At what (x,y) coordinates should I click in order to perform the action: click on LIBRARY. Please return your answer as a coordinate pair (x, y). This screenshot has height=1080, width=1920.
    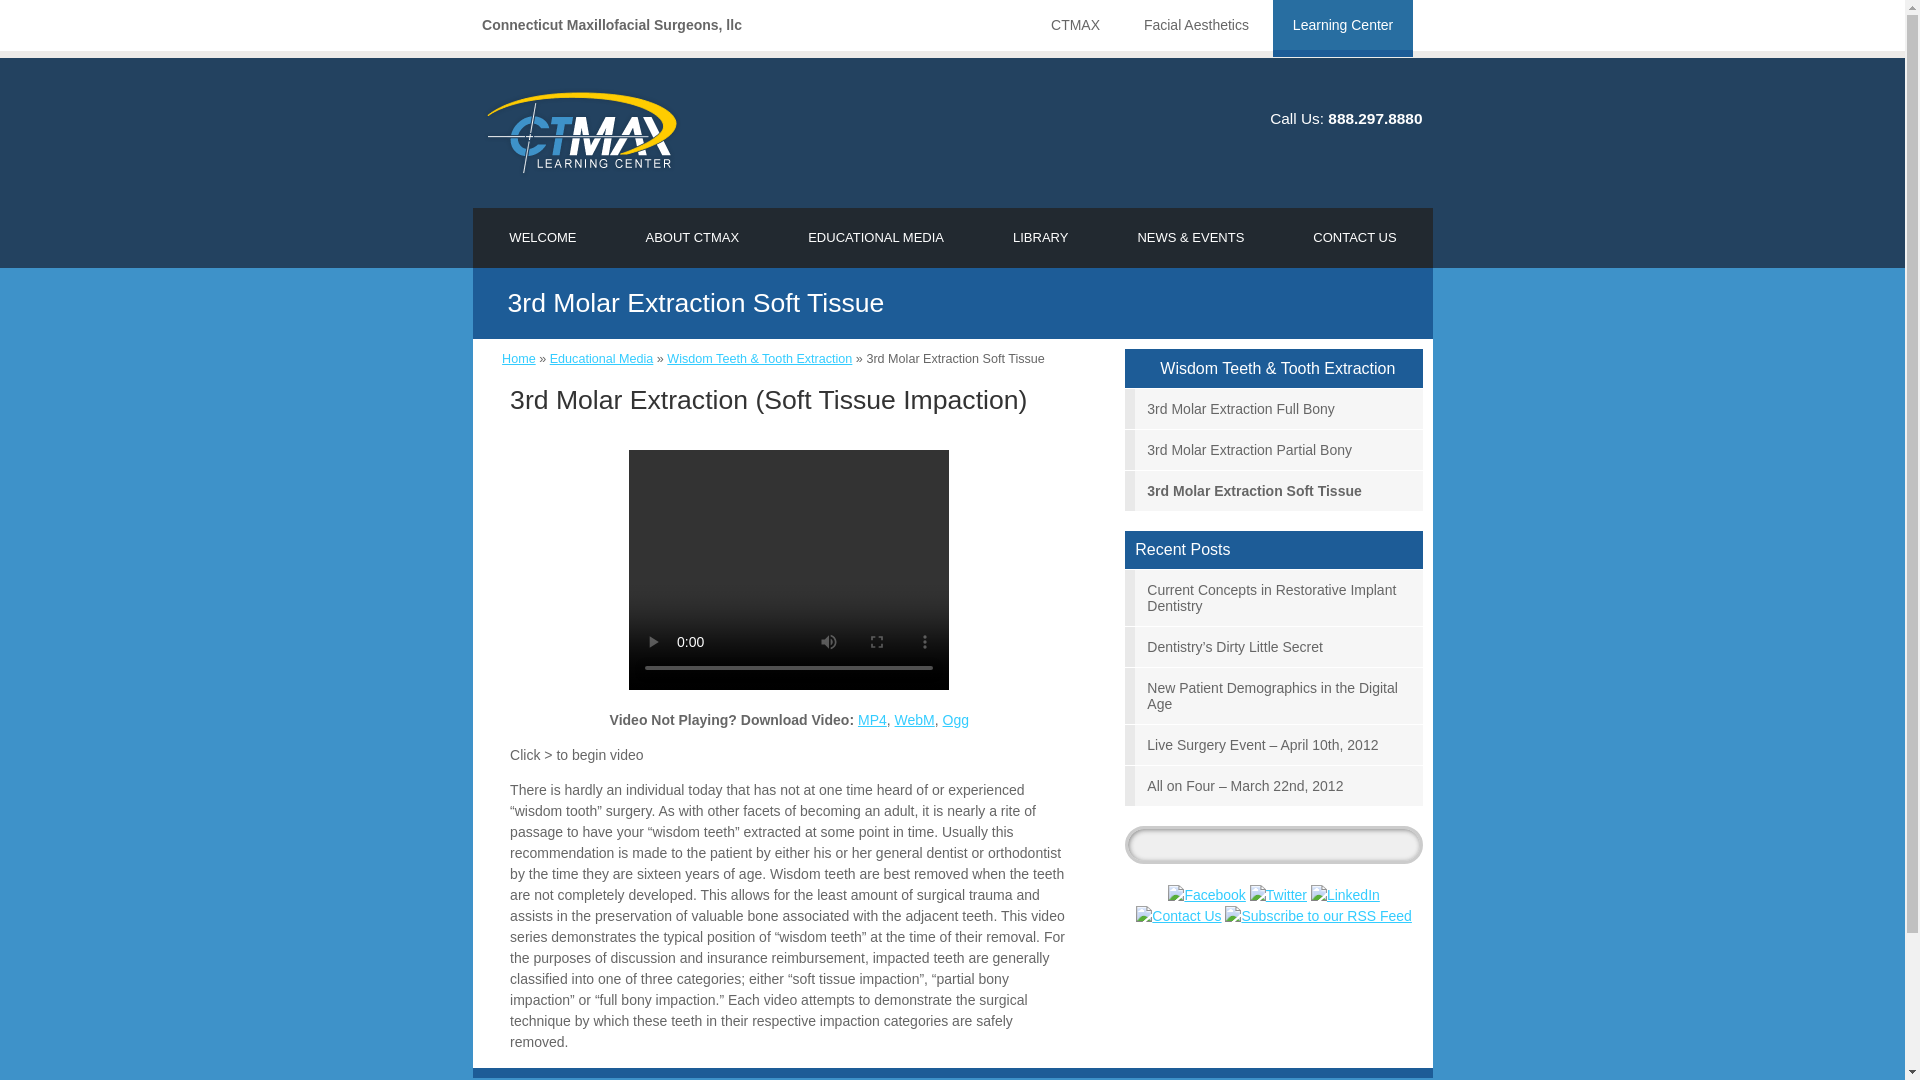
    Looking at the image, I should click on (1040, 238).